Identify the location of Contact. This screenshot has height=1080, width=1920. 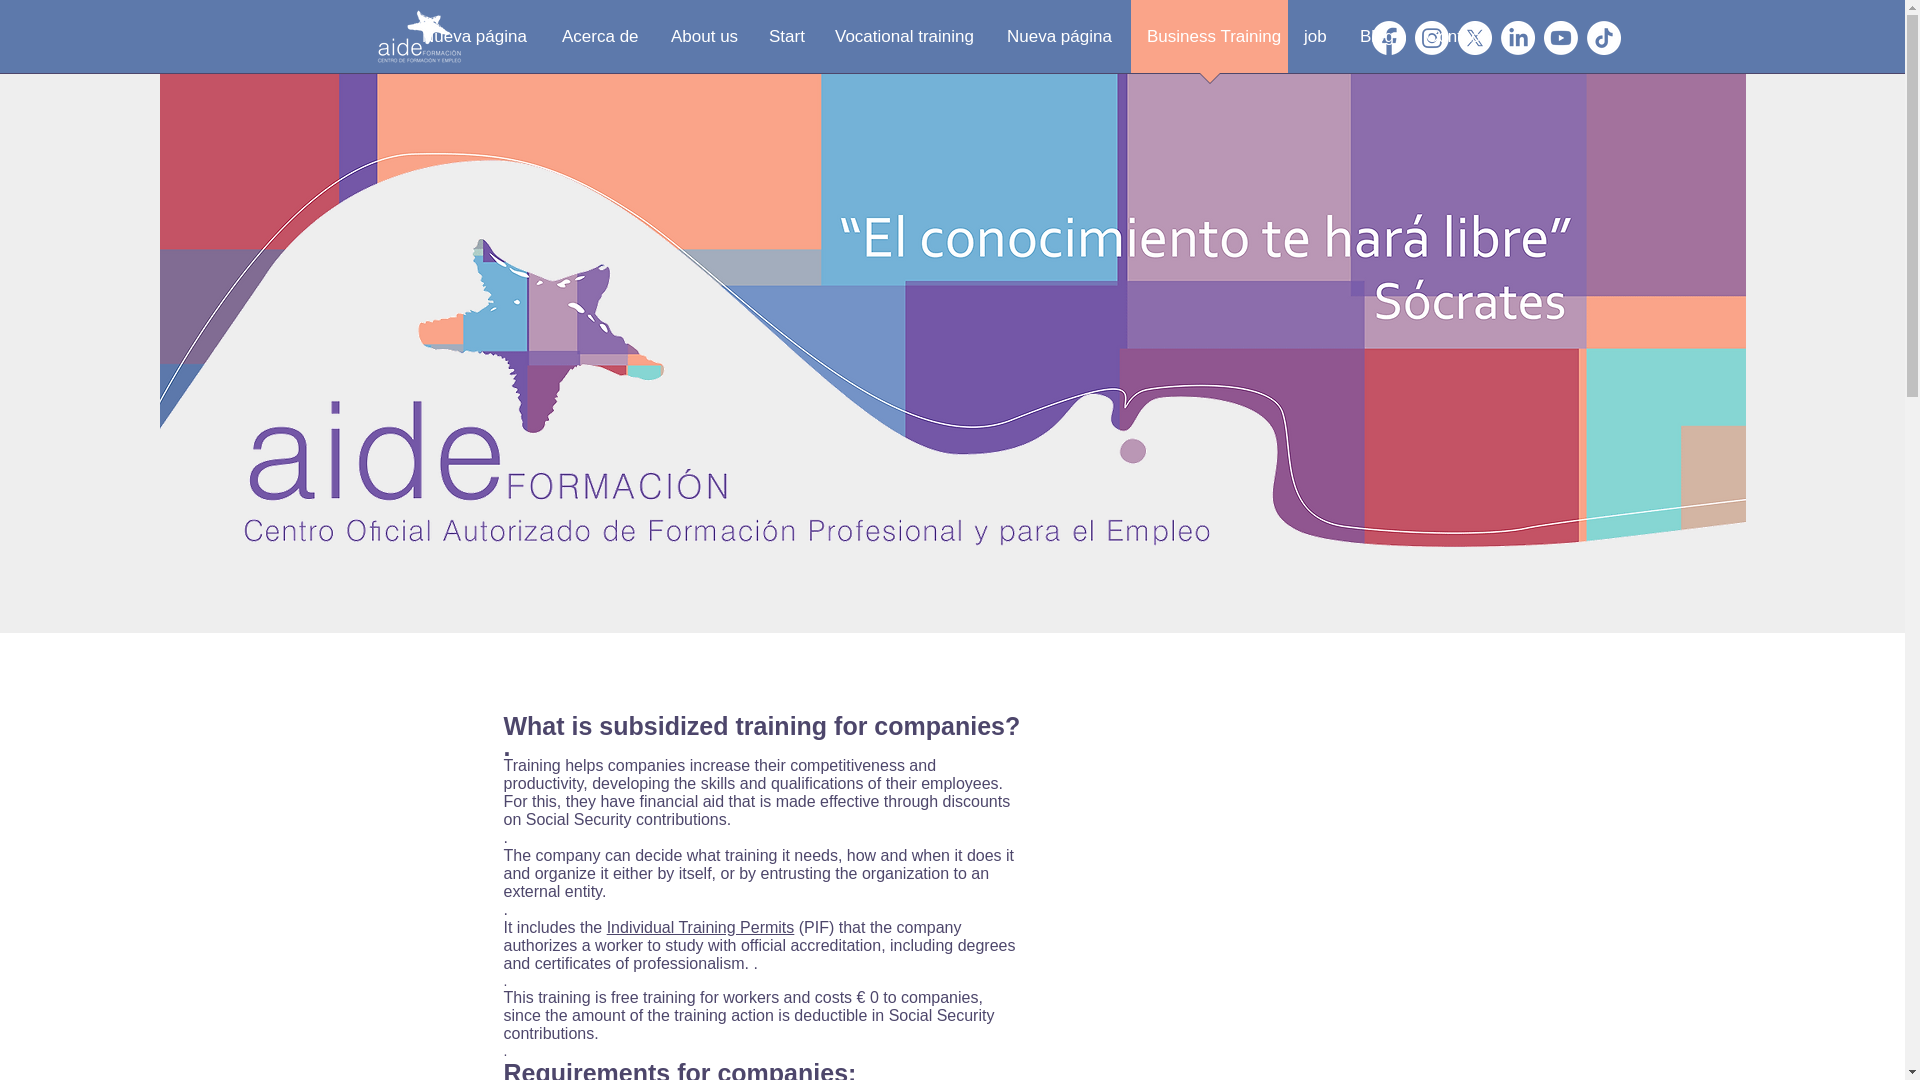
(1454, 43).